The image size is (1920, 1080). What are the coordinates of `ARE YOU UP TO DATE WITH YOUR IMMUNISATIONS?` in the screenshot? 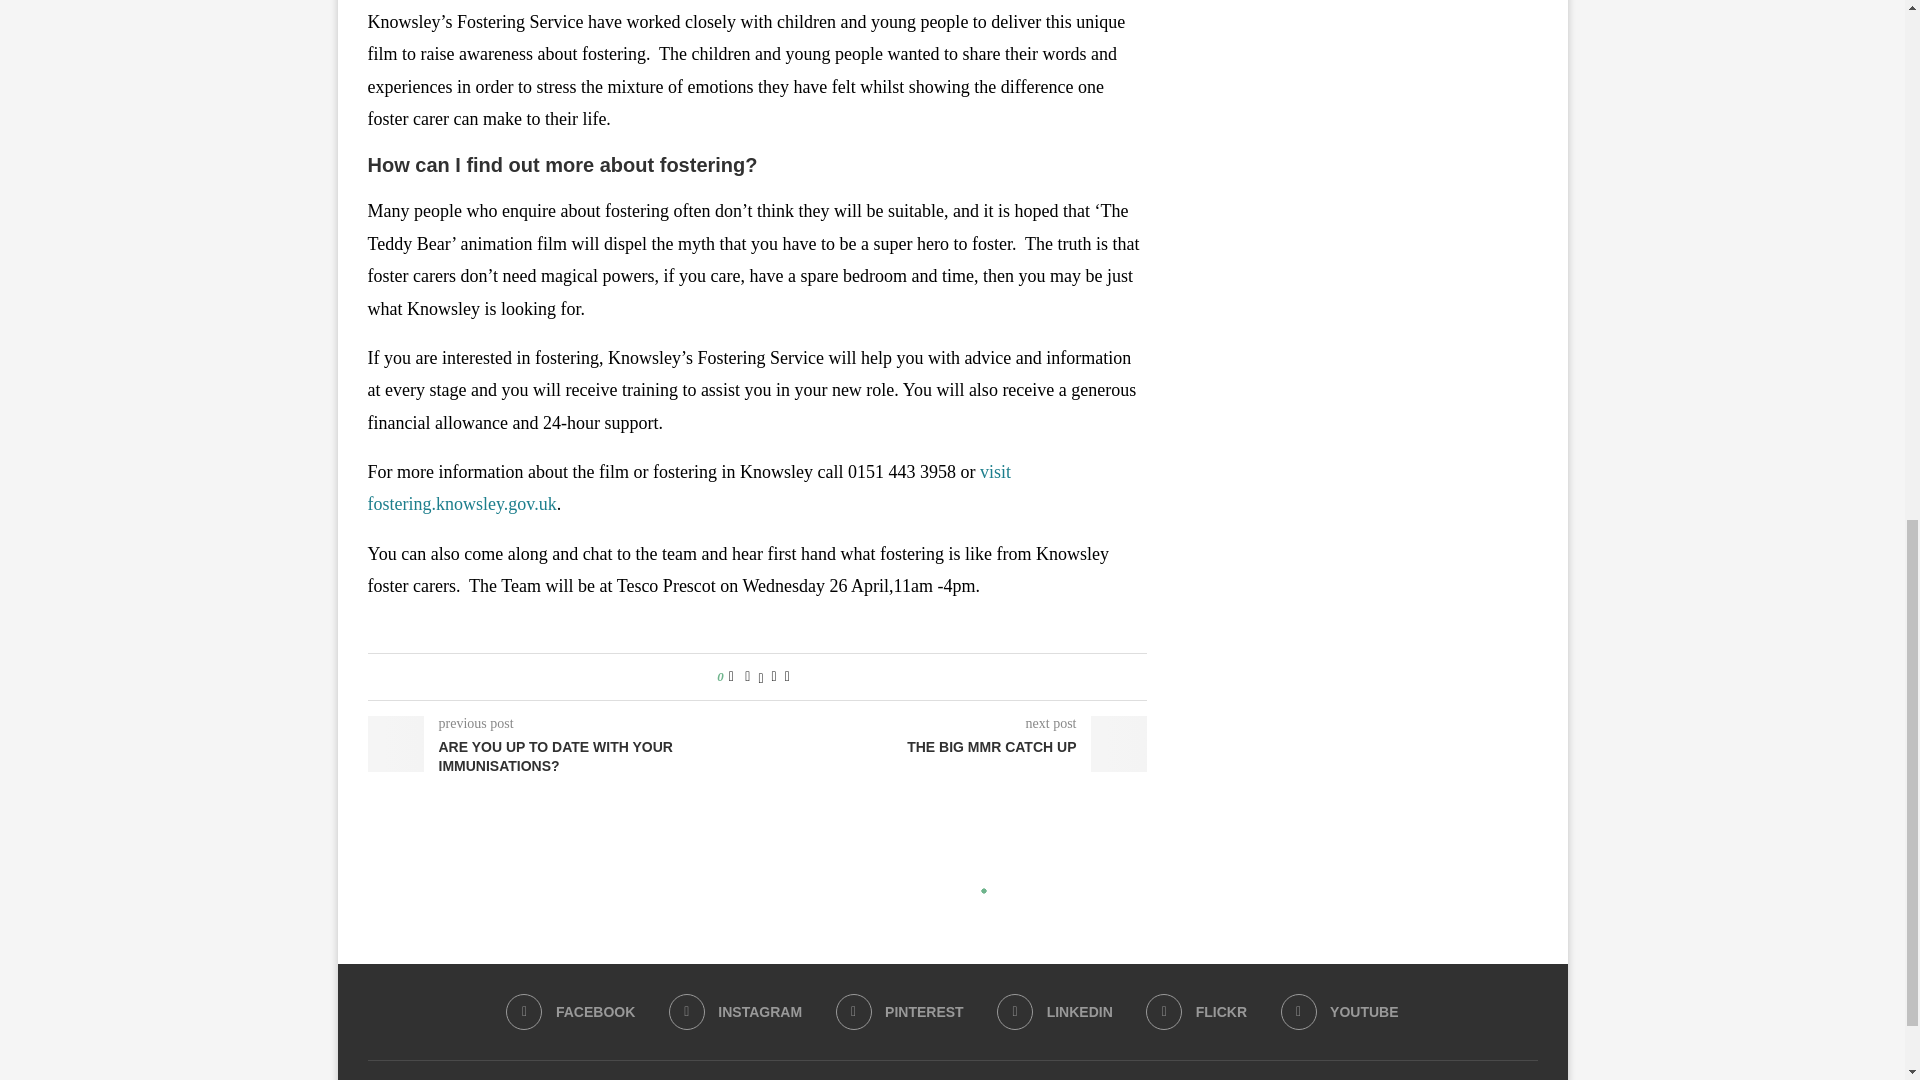 It's located at (563, 756).